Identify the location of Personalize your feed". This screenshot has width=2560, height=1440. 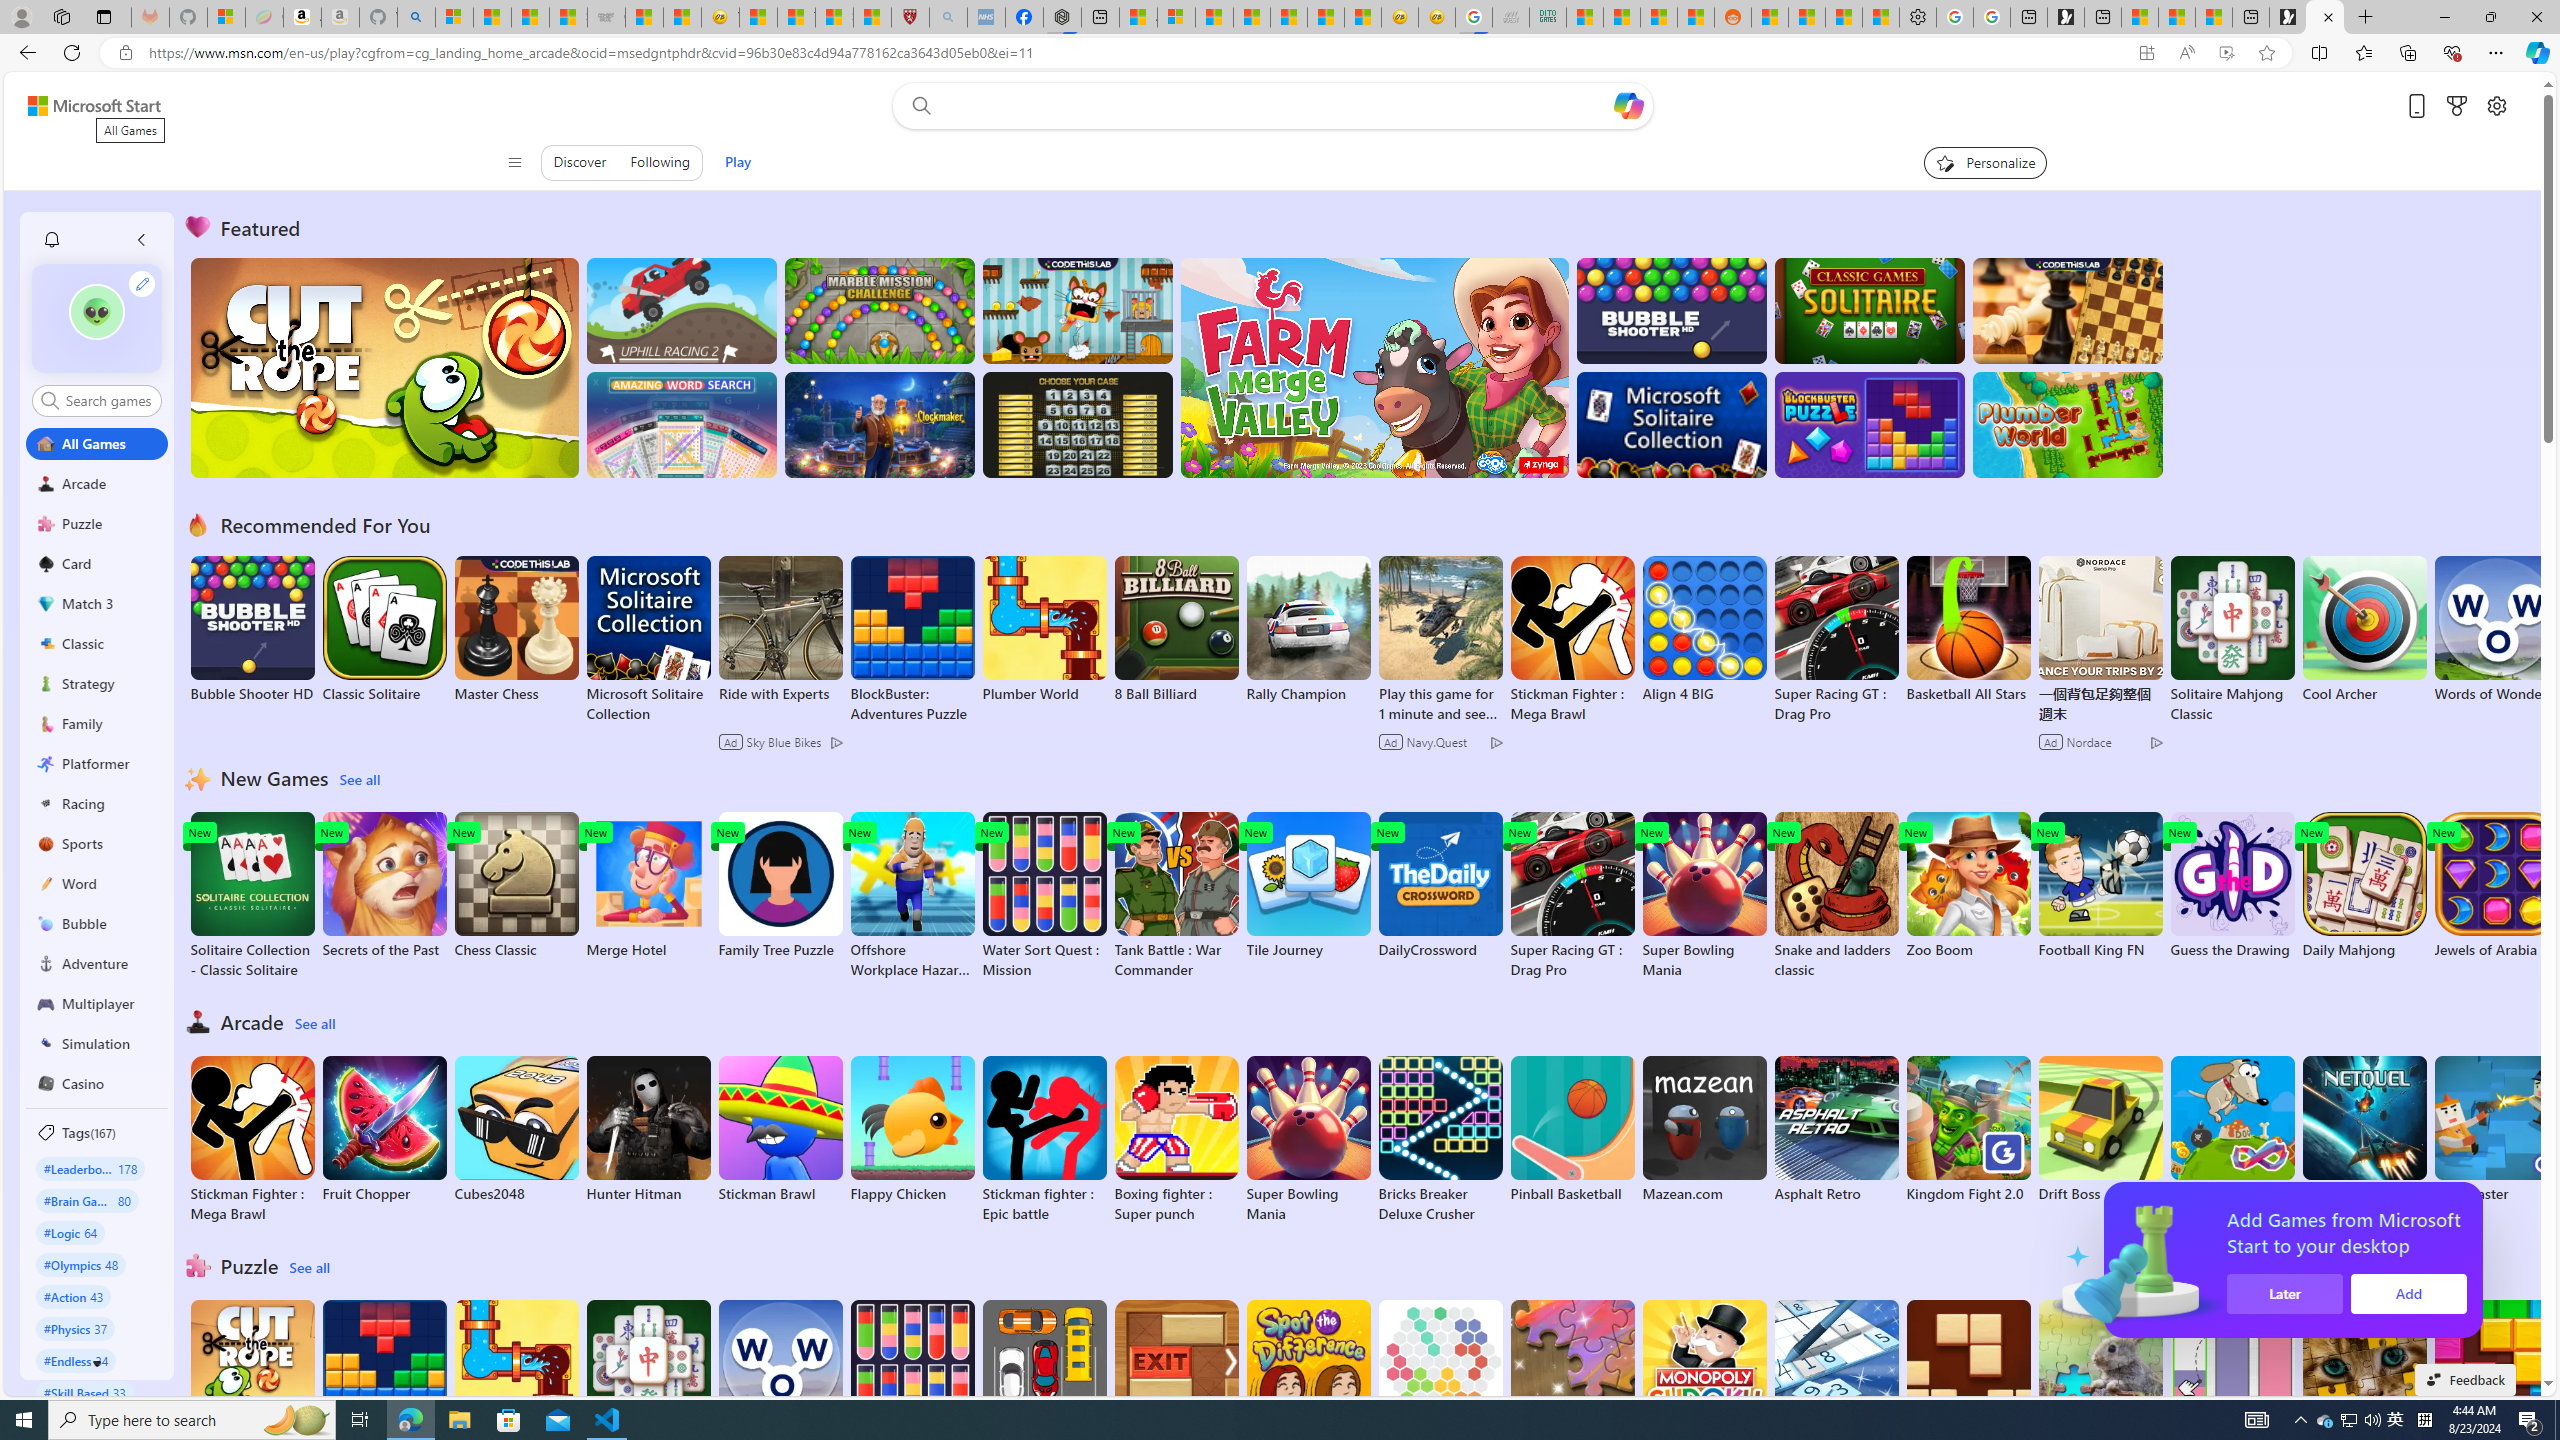
(1986, 162).